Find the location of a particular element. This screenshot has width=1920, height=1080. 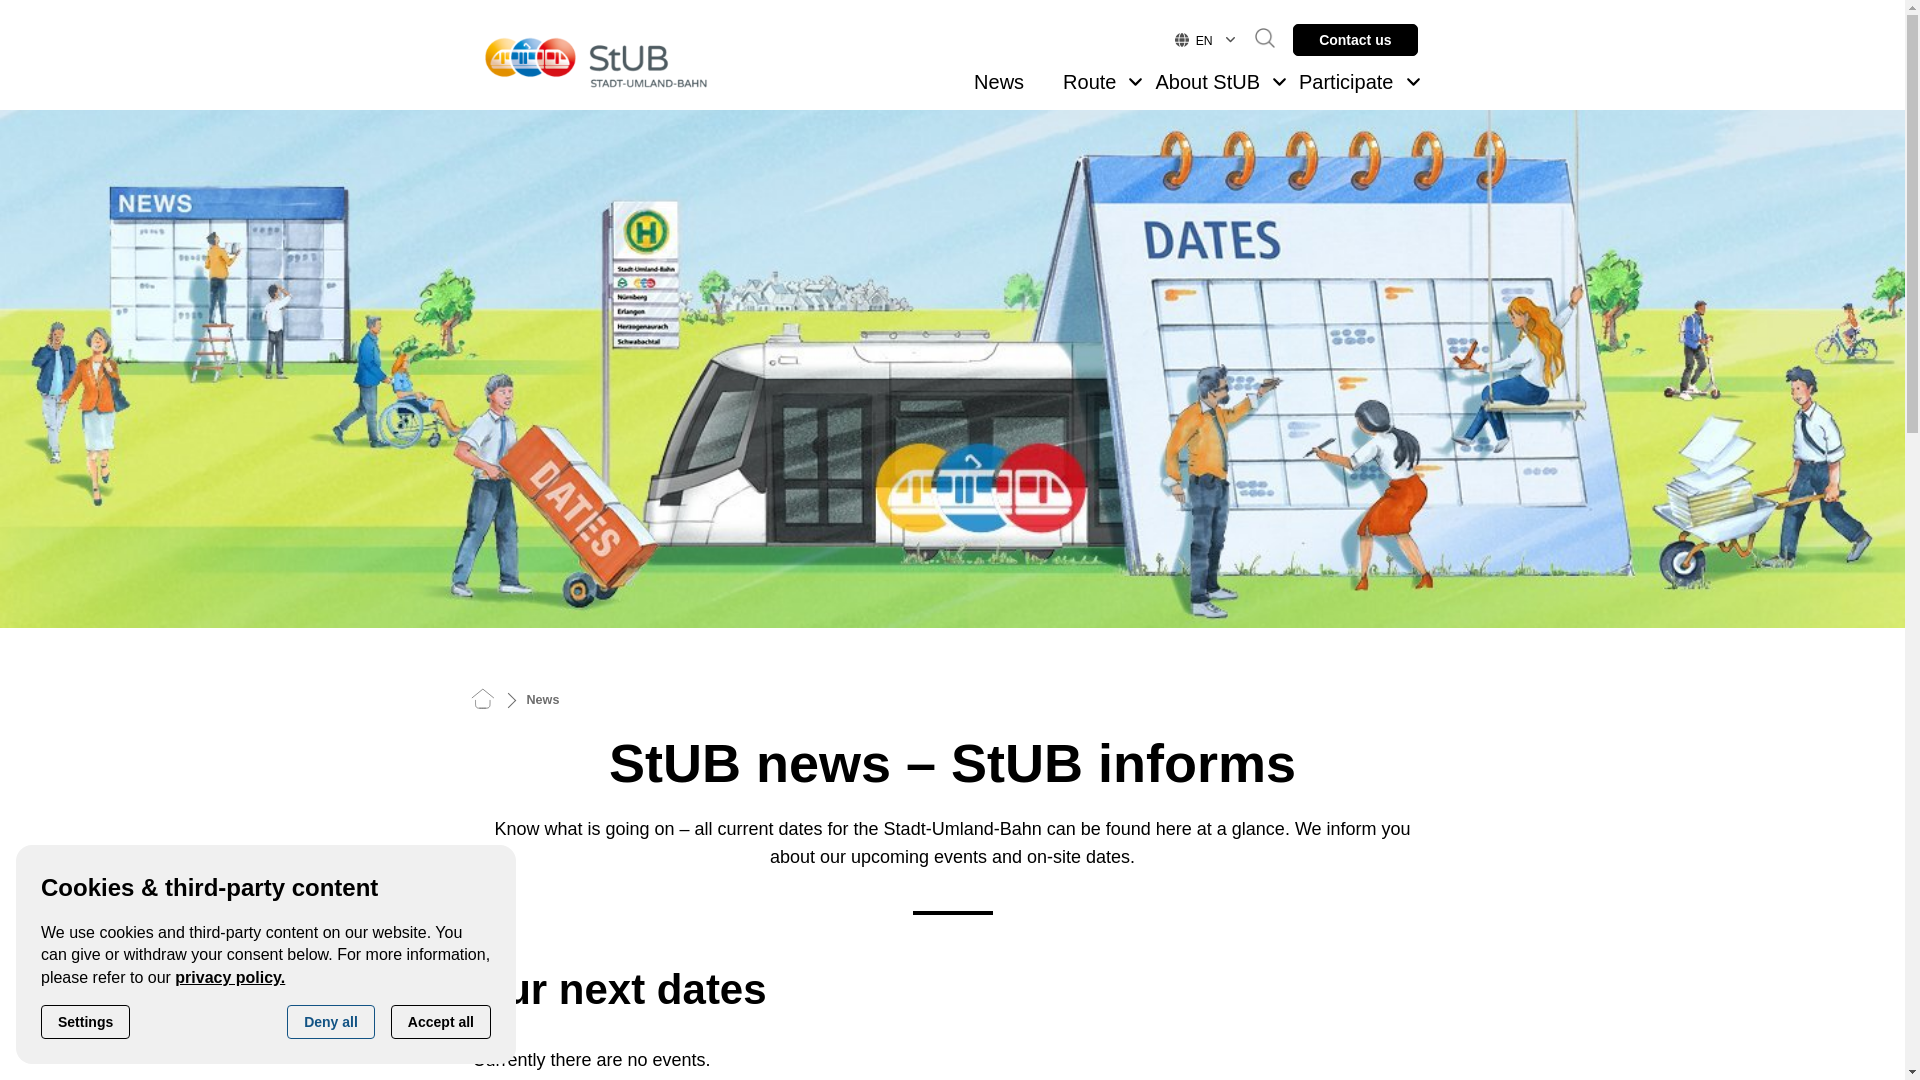

Participate is located at coordinates (1346, 82).